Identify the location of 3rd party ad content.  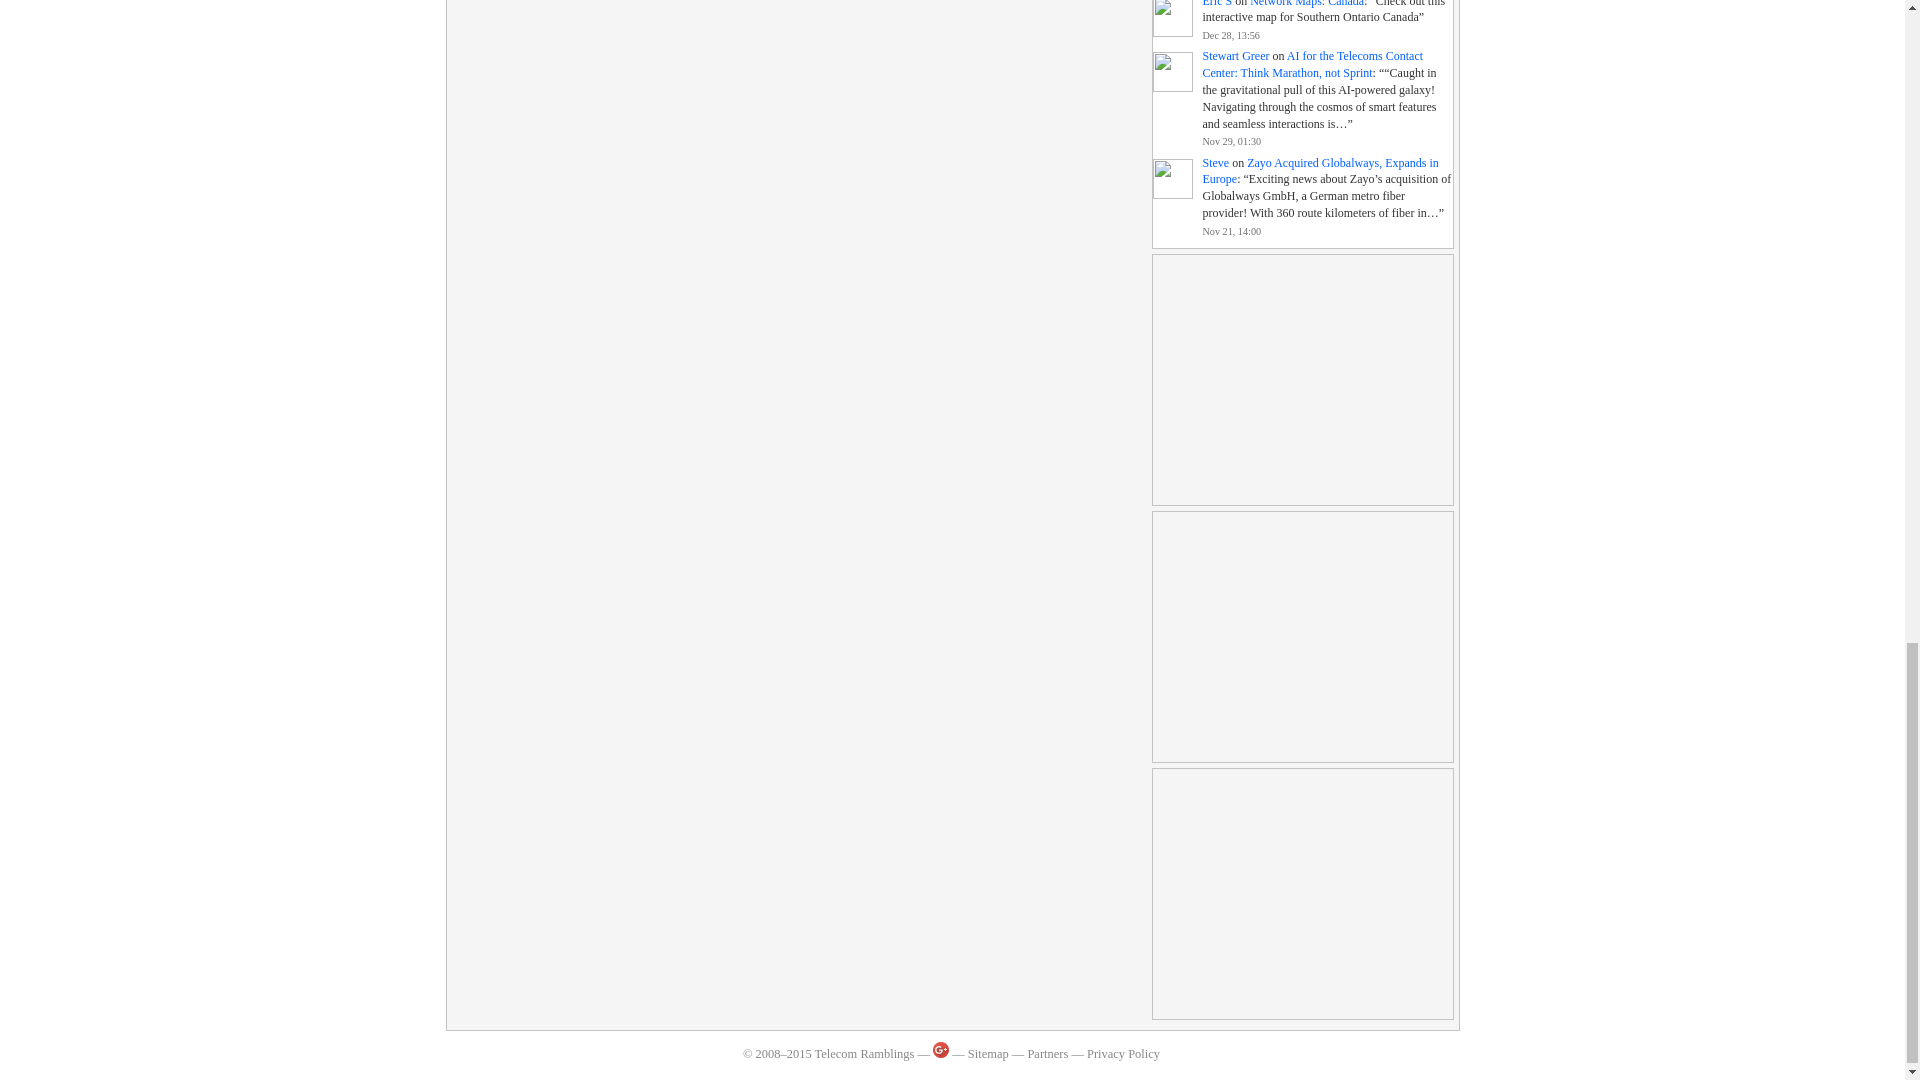
(1302, 894).